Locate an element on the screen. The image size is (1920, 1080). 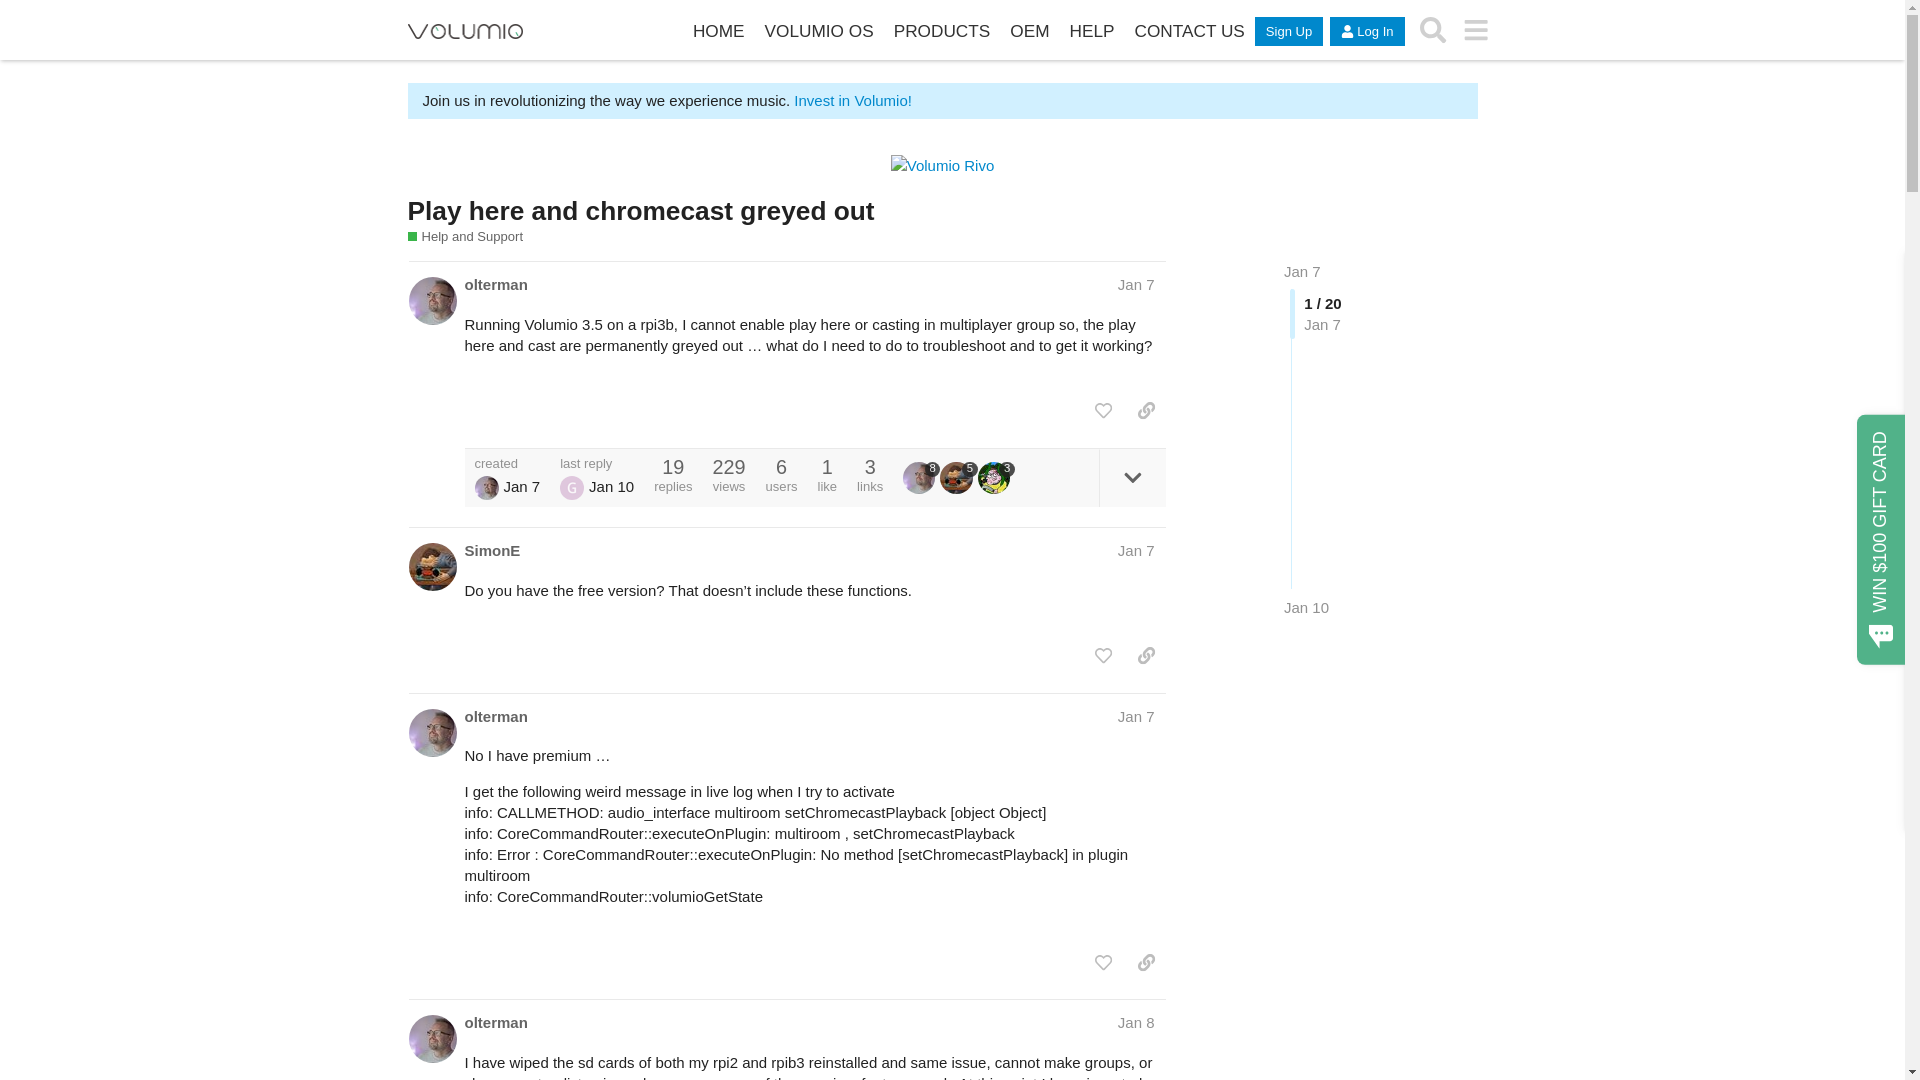
share a link to this post is located at coordinates (1146, 410).